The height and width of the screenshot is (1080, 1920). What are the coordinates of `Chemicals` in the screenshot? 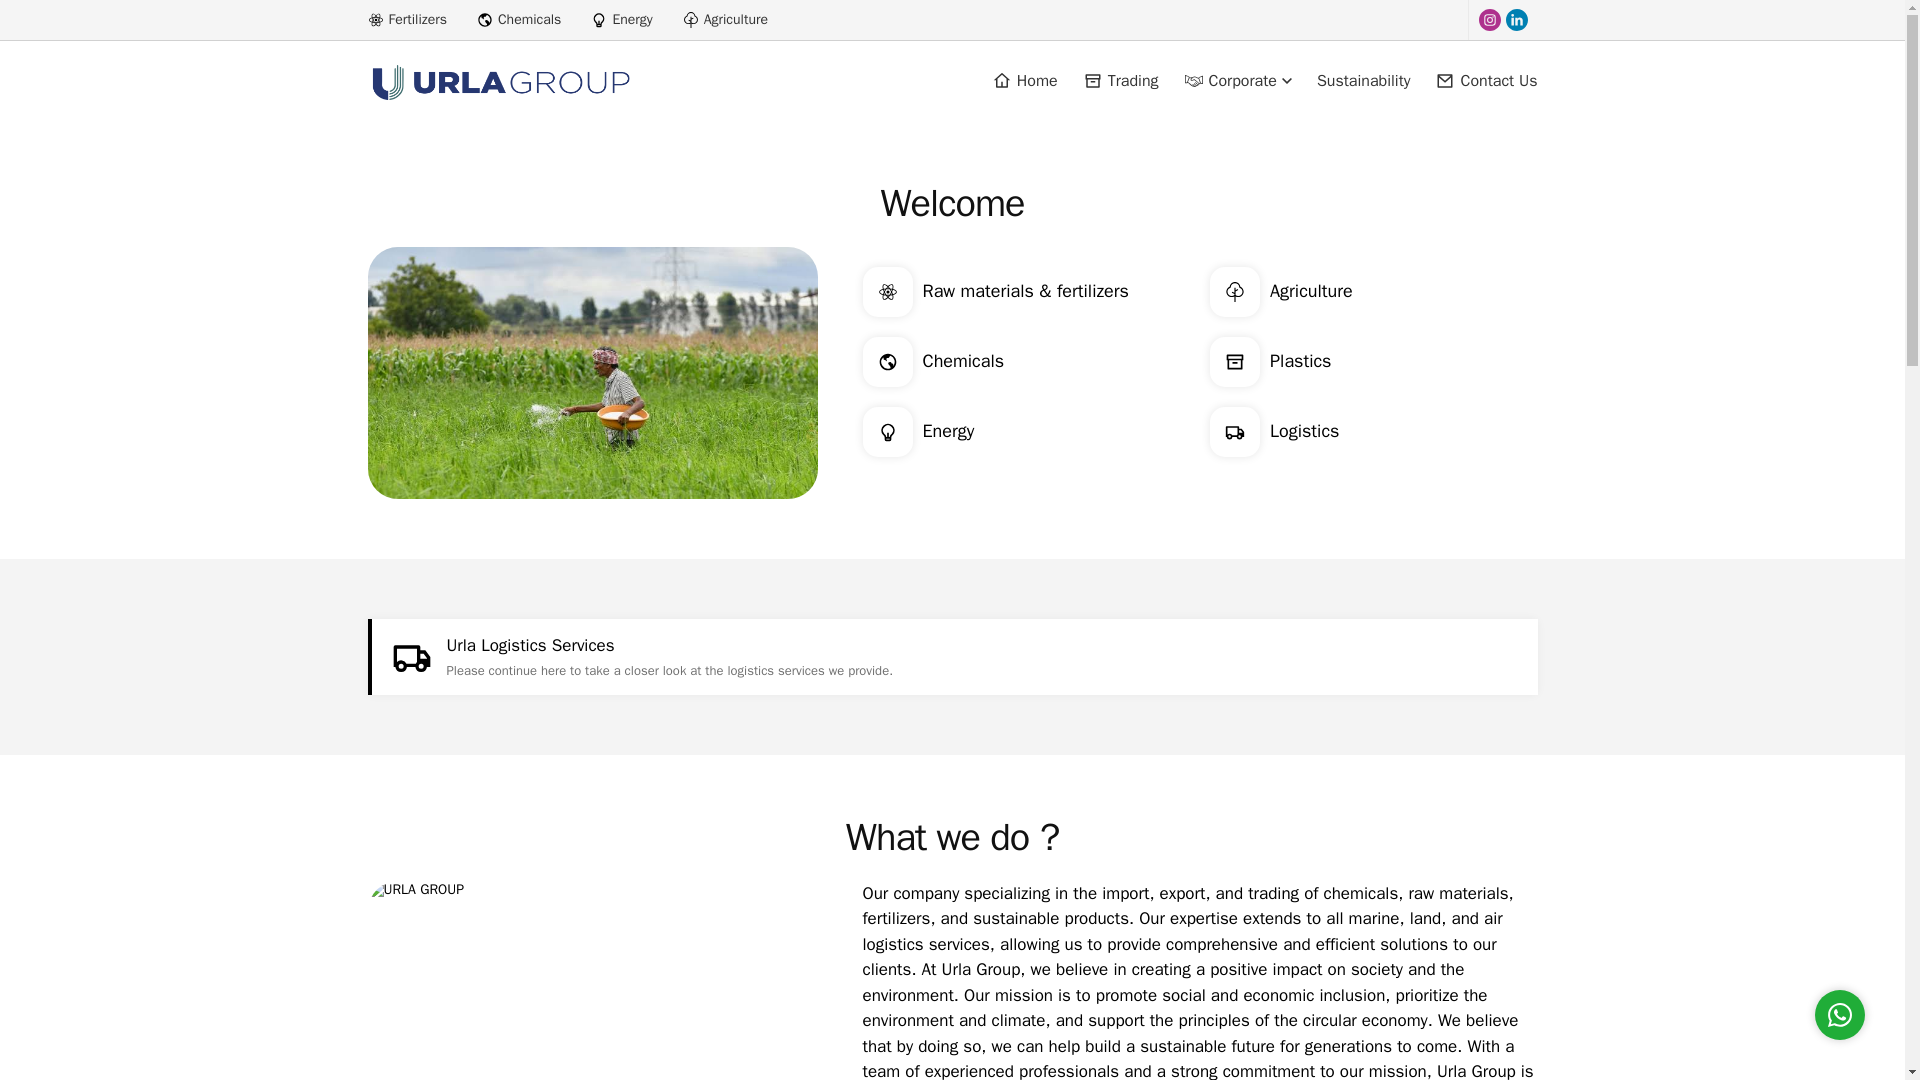 It's located at (1026, 361).